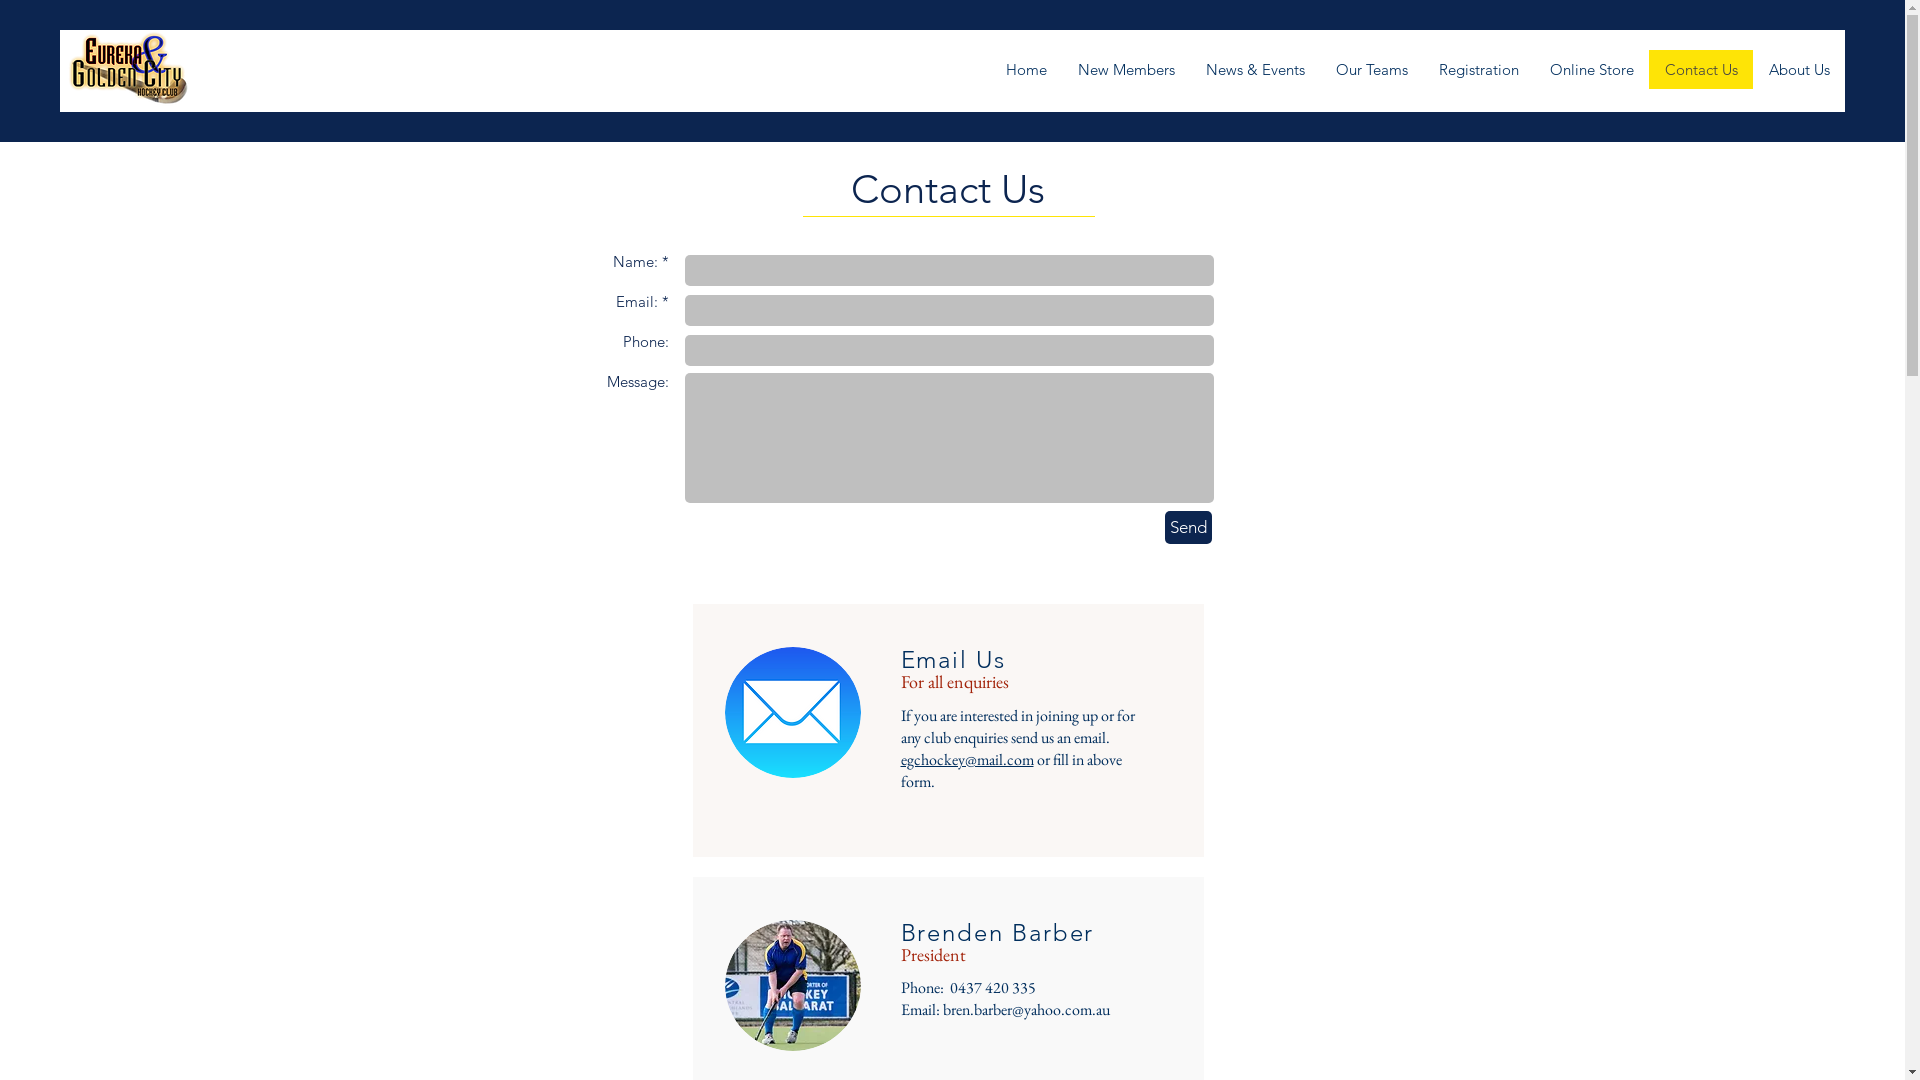  What do you see at coordinates (1592, 70) in the screenshot?
I see `Online Store` at bounding box center [1592, 70].